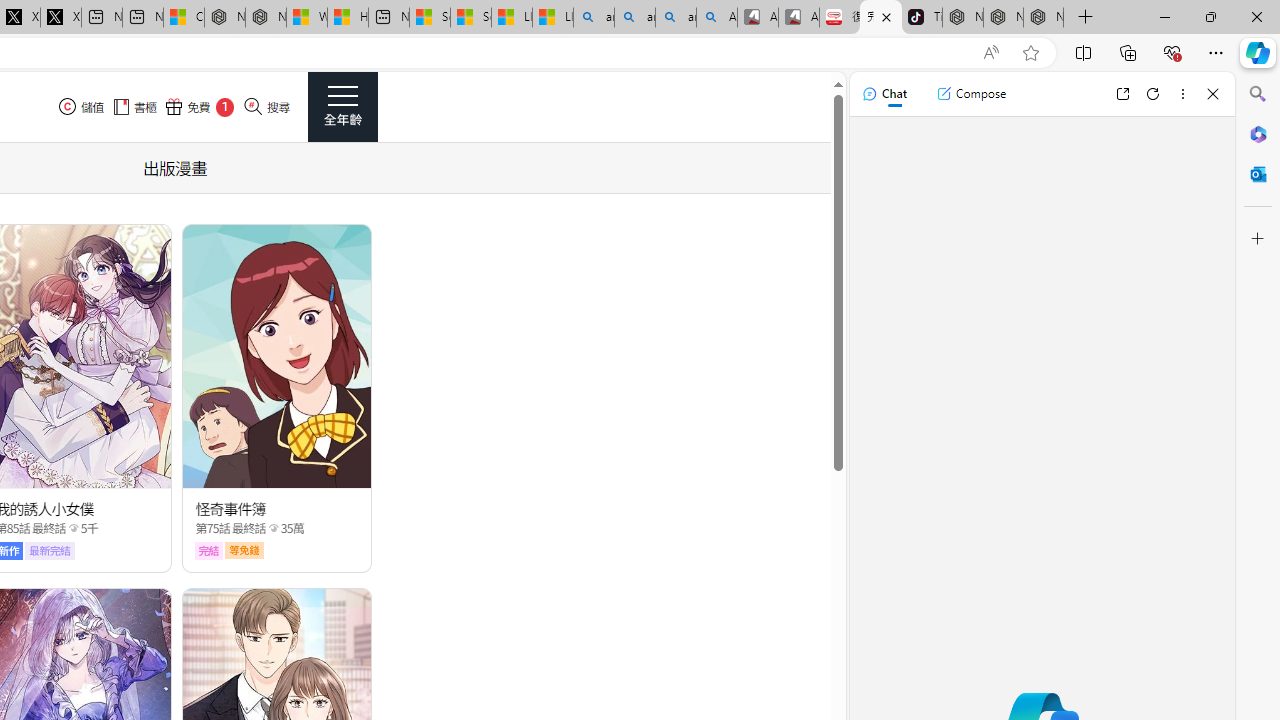 This screenshot has width=1280, height=720. What do you see at coordinates (1258, 239) in the screenshot?
I see `Customize` at bounding box center [1258, 239].